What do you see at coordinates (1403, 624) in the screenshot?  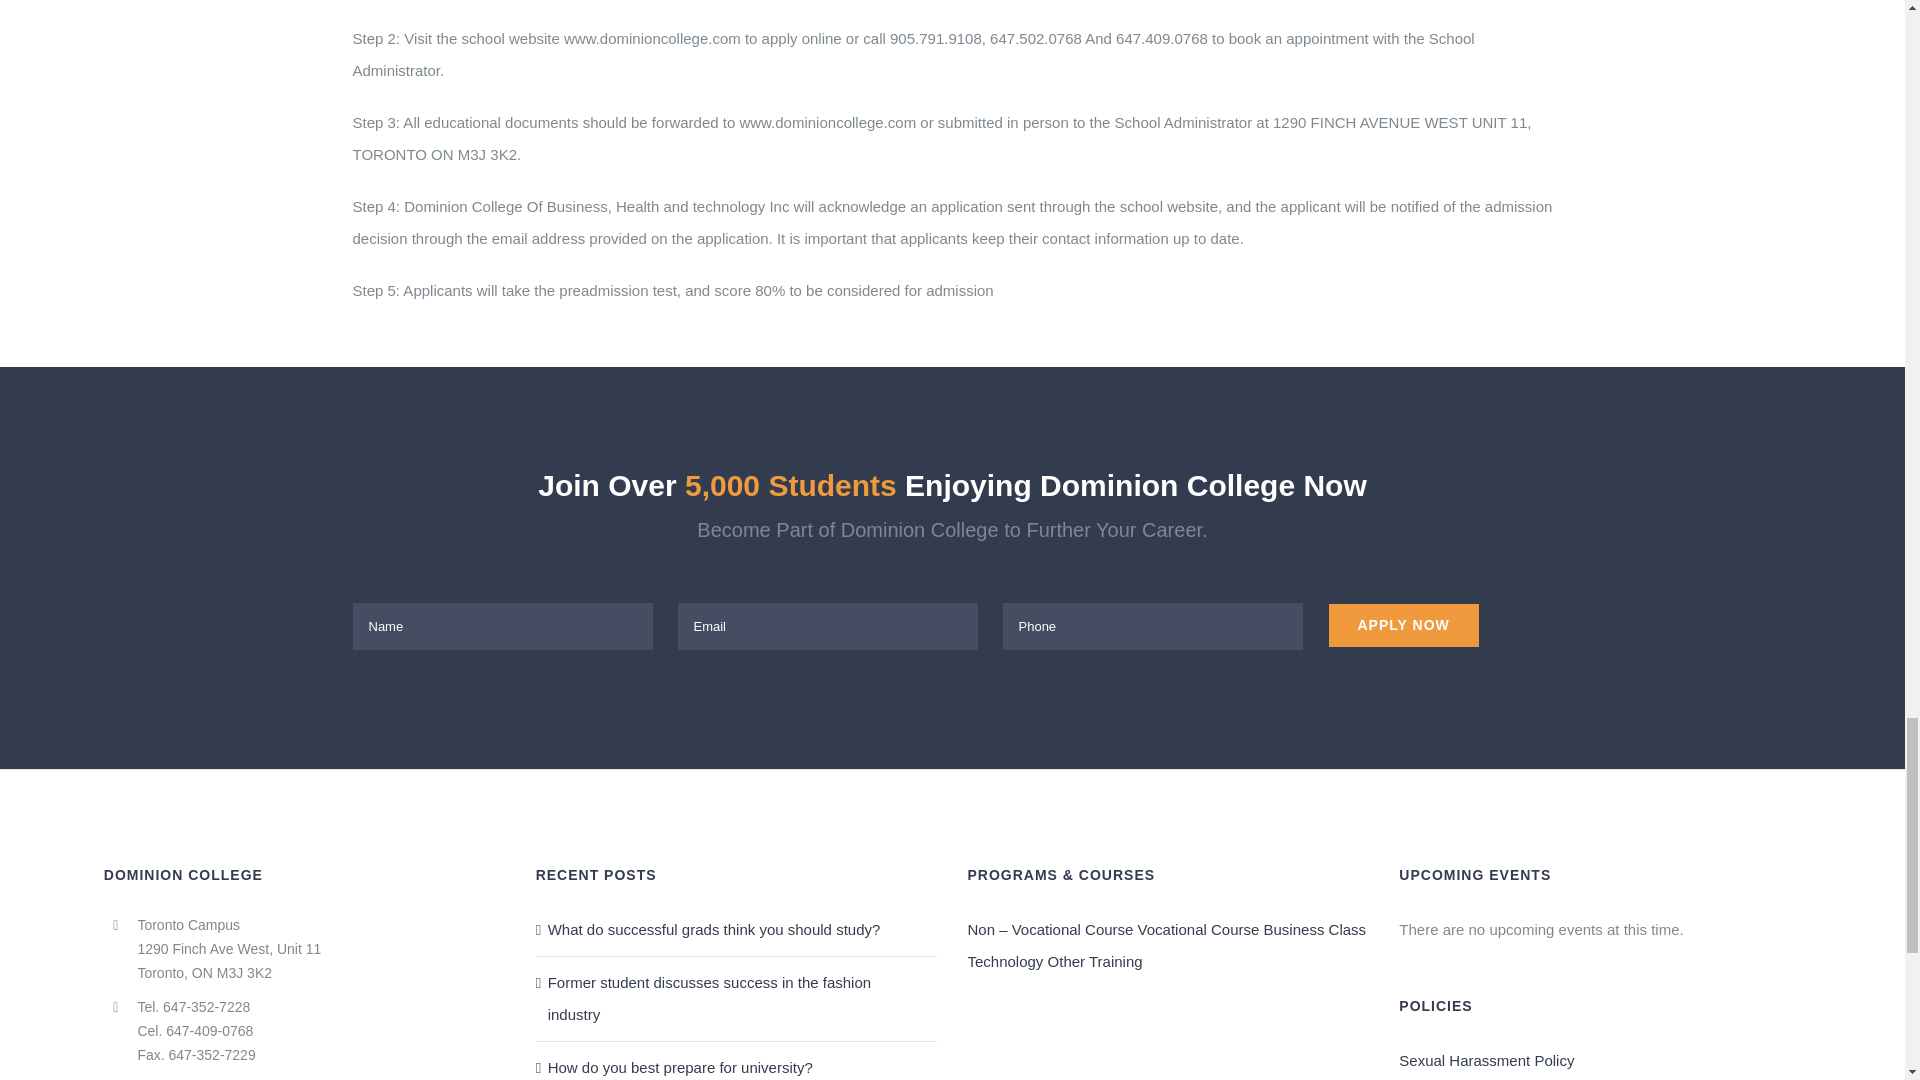 I see `Apply Now` at bounding box center [1403, 624].